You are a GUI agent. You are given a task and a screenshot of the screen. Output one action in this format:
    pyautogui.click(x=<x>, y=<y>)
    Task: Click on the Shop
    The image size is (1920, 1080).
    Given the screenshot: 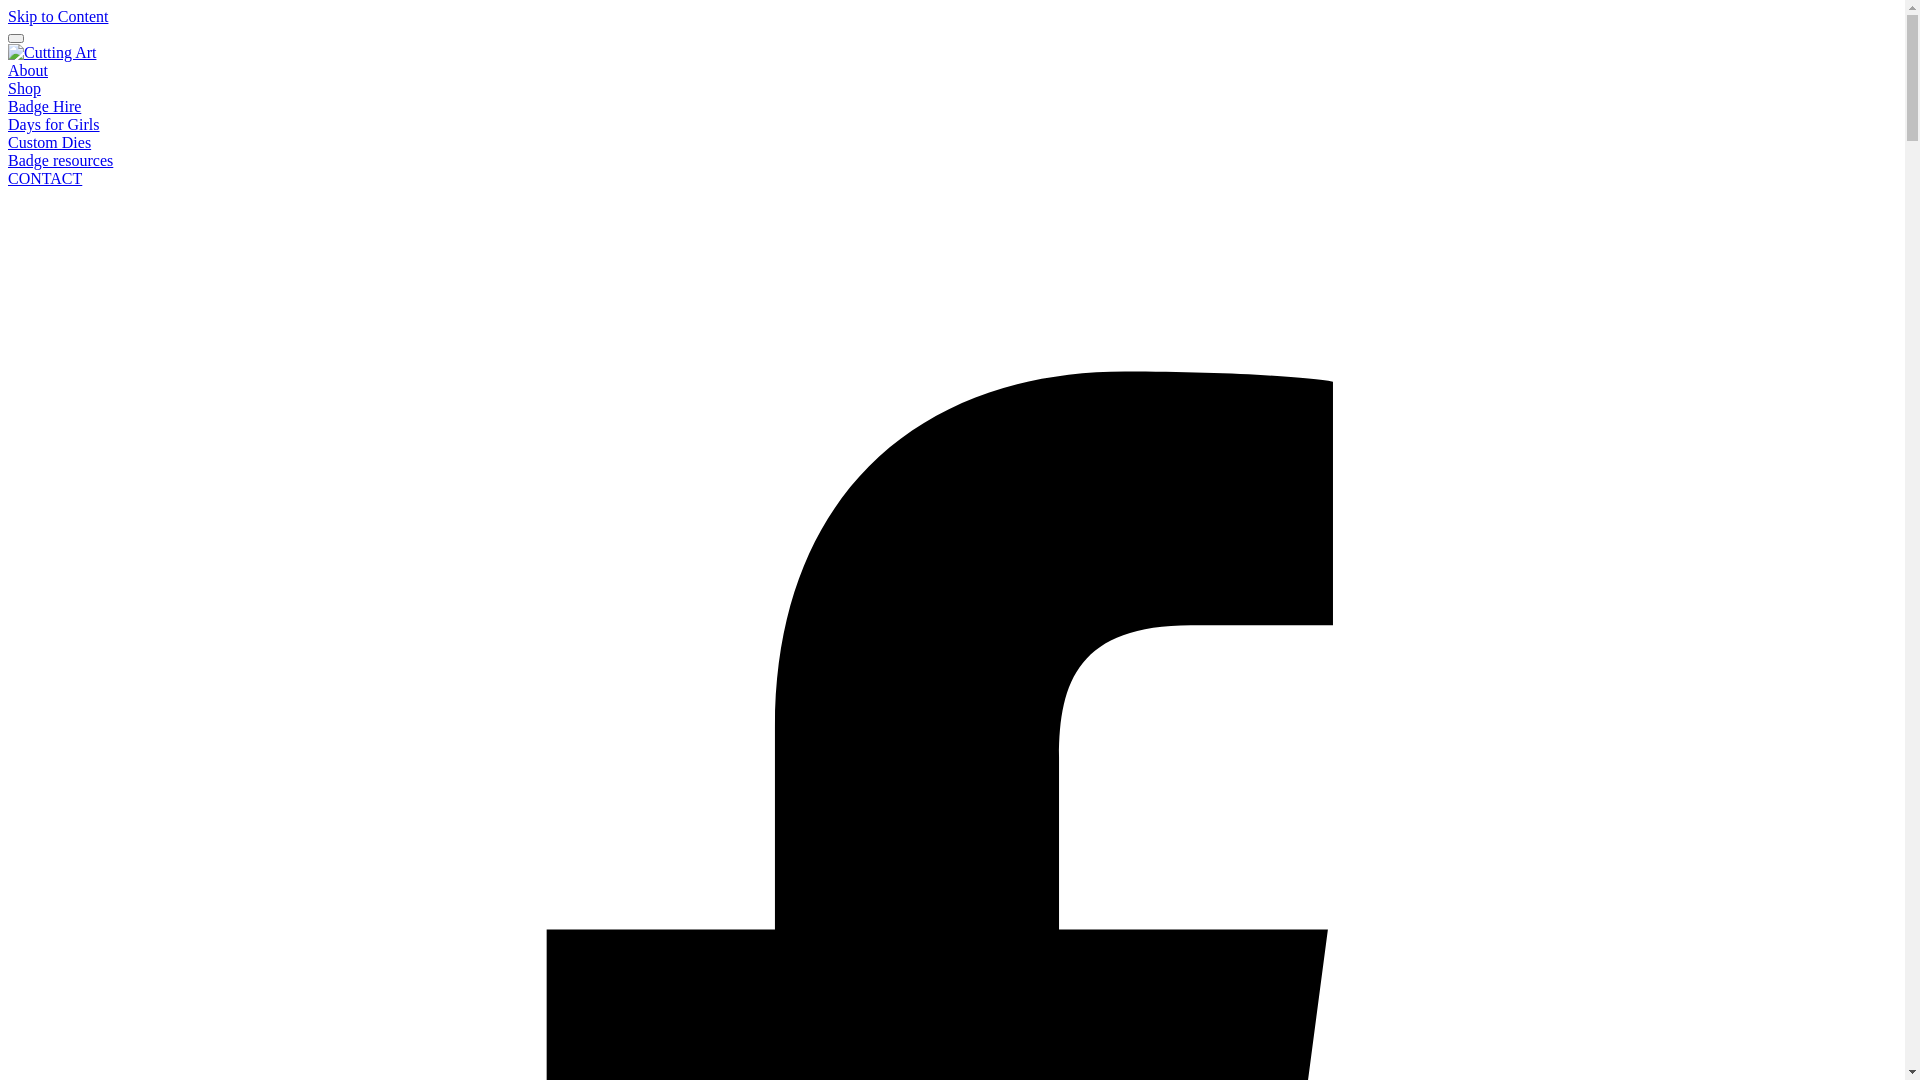 What is the action you would take?
    pyautogui.click(x=24, y=88)
    